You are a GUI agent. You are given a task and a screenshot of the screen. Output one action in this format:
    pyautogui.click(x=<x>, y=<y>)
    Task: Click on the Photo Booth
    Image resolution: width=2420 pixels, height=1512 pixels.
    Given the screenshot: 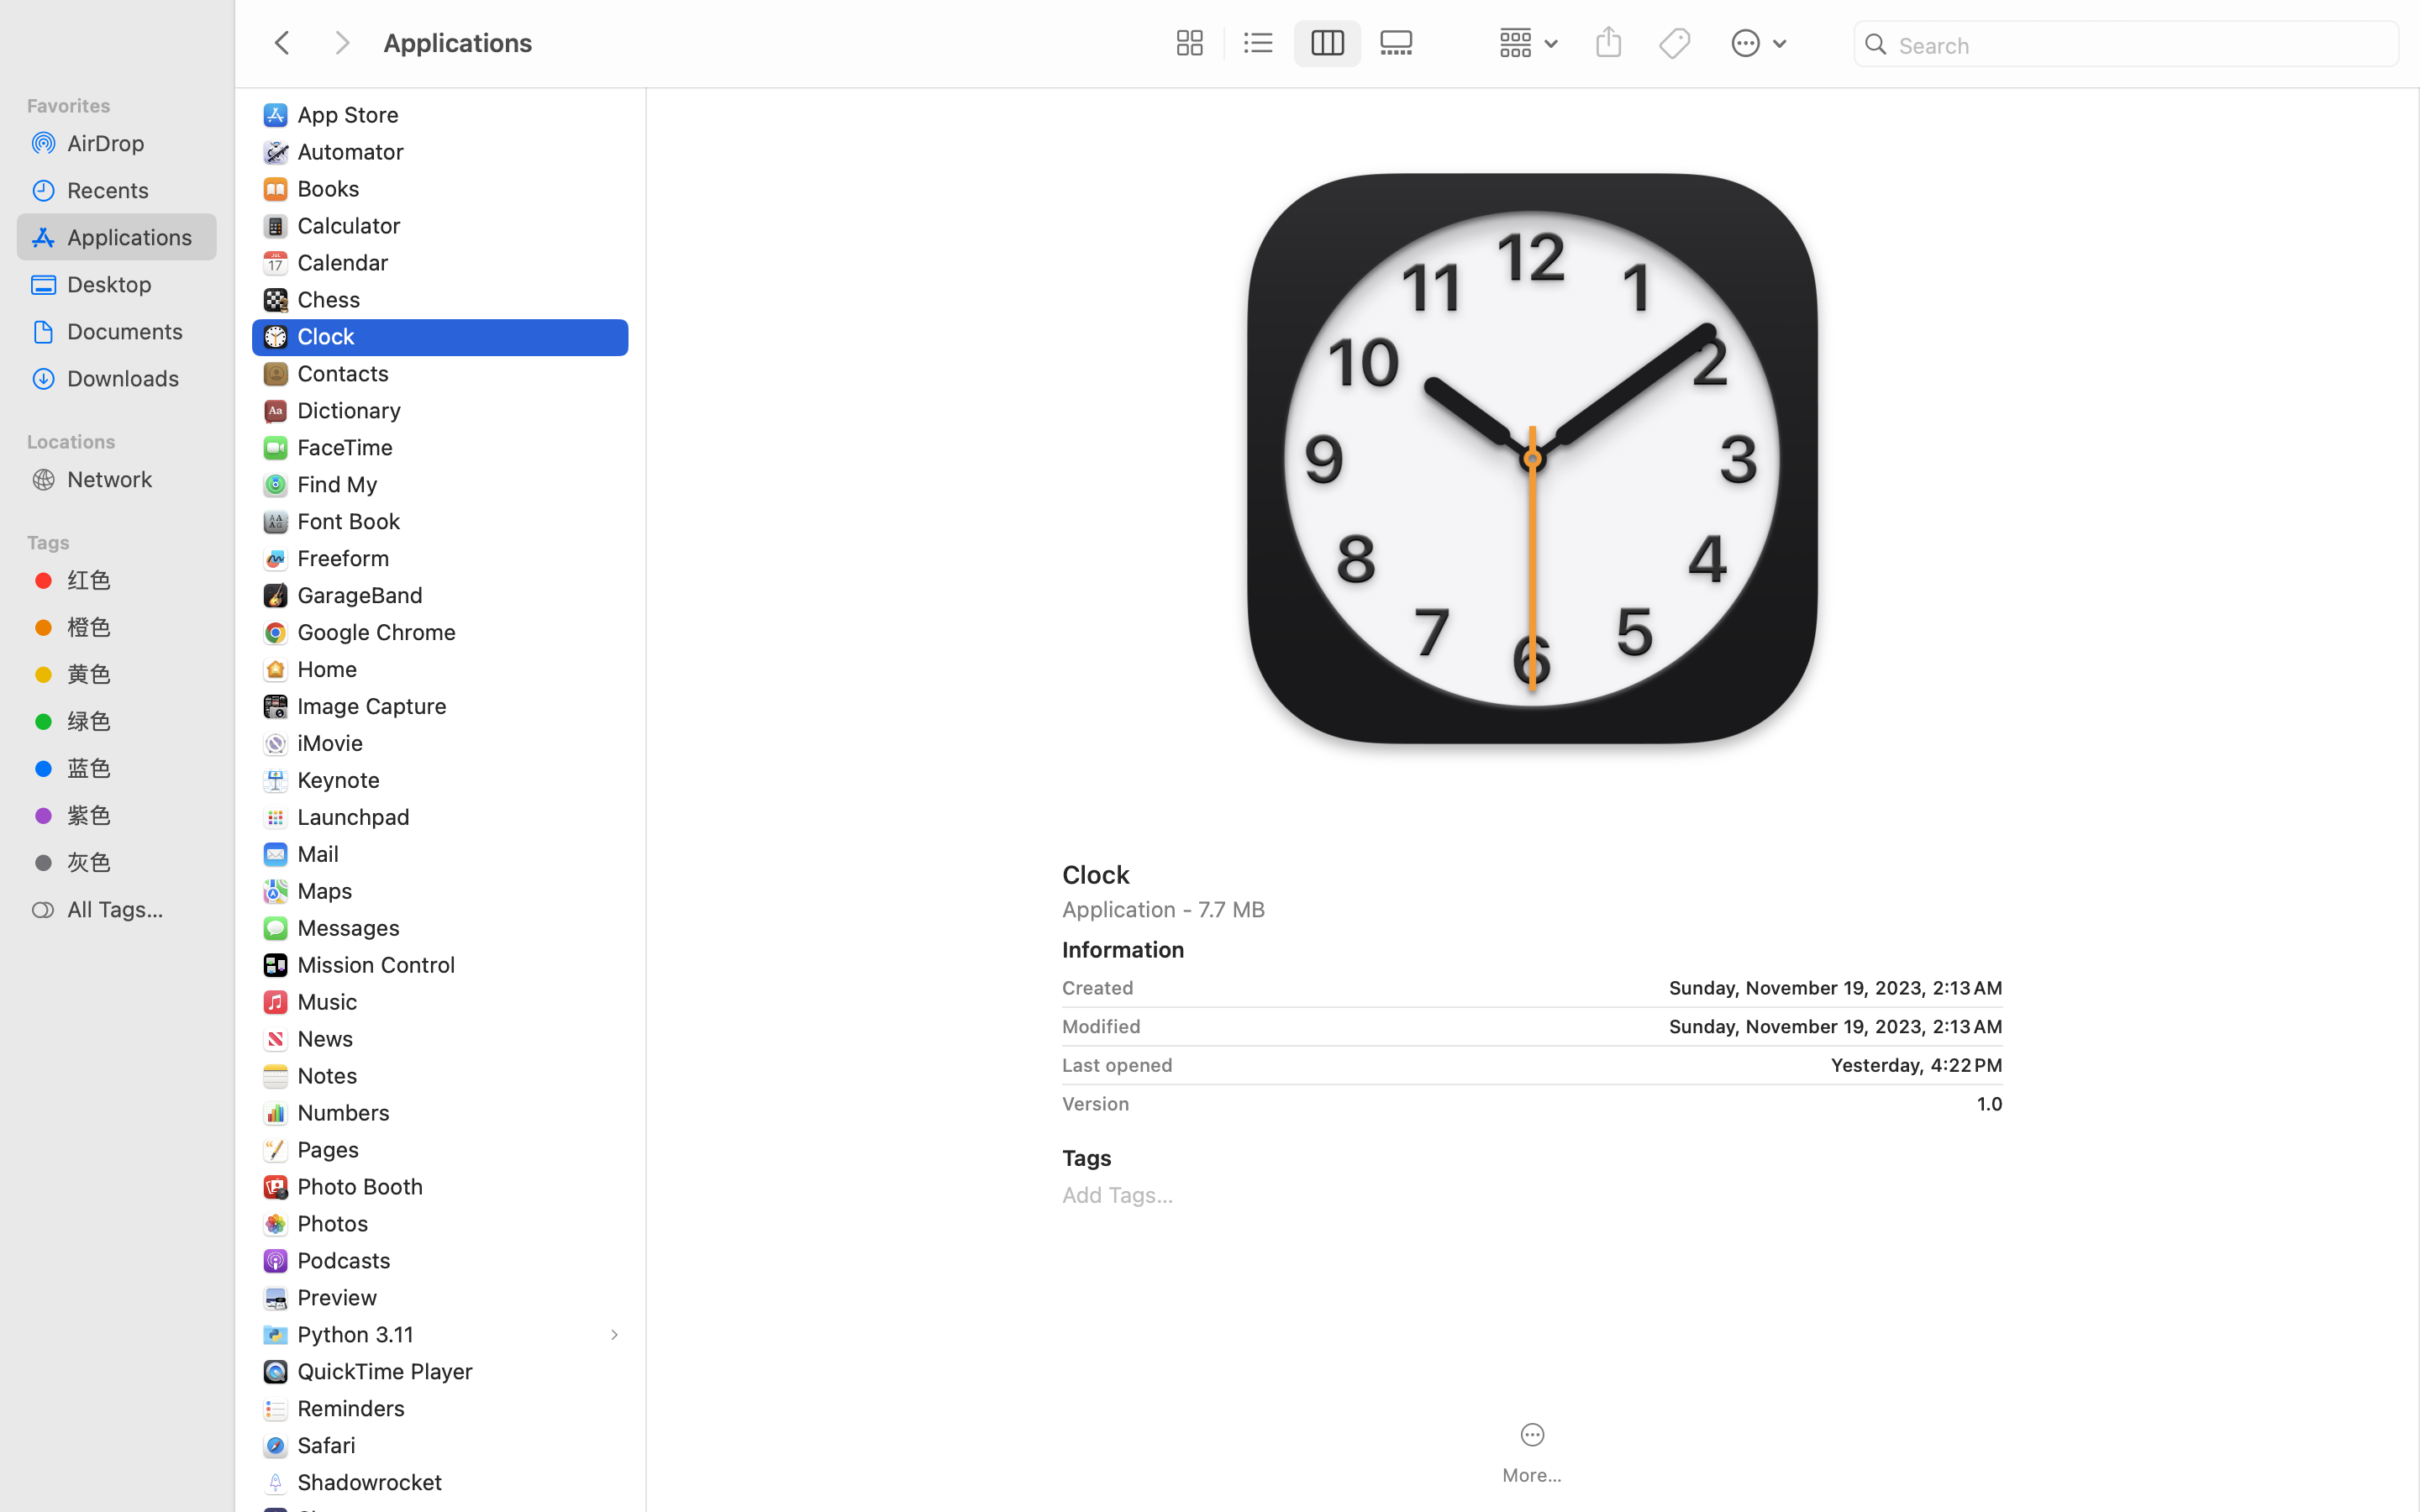 What is the action you would take?
    pyautogui.click(x=364, y=1186)
    